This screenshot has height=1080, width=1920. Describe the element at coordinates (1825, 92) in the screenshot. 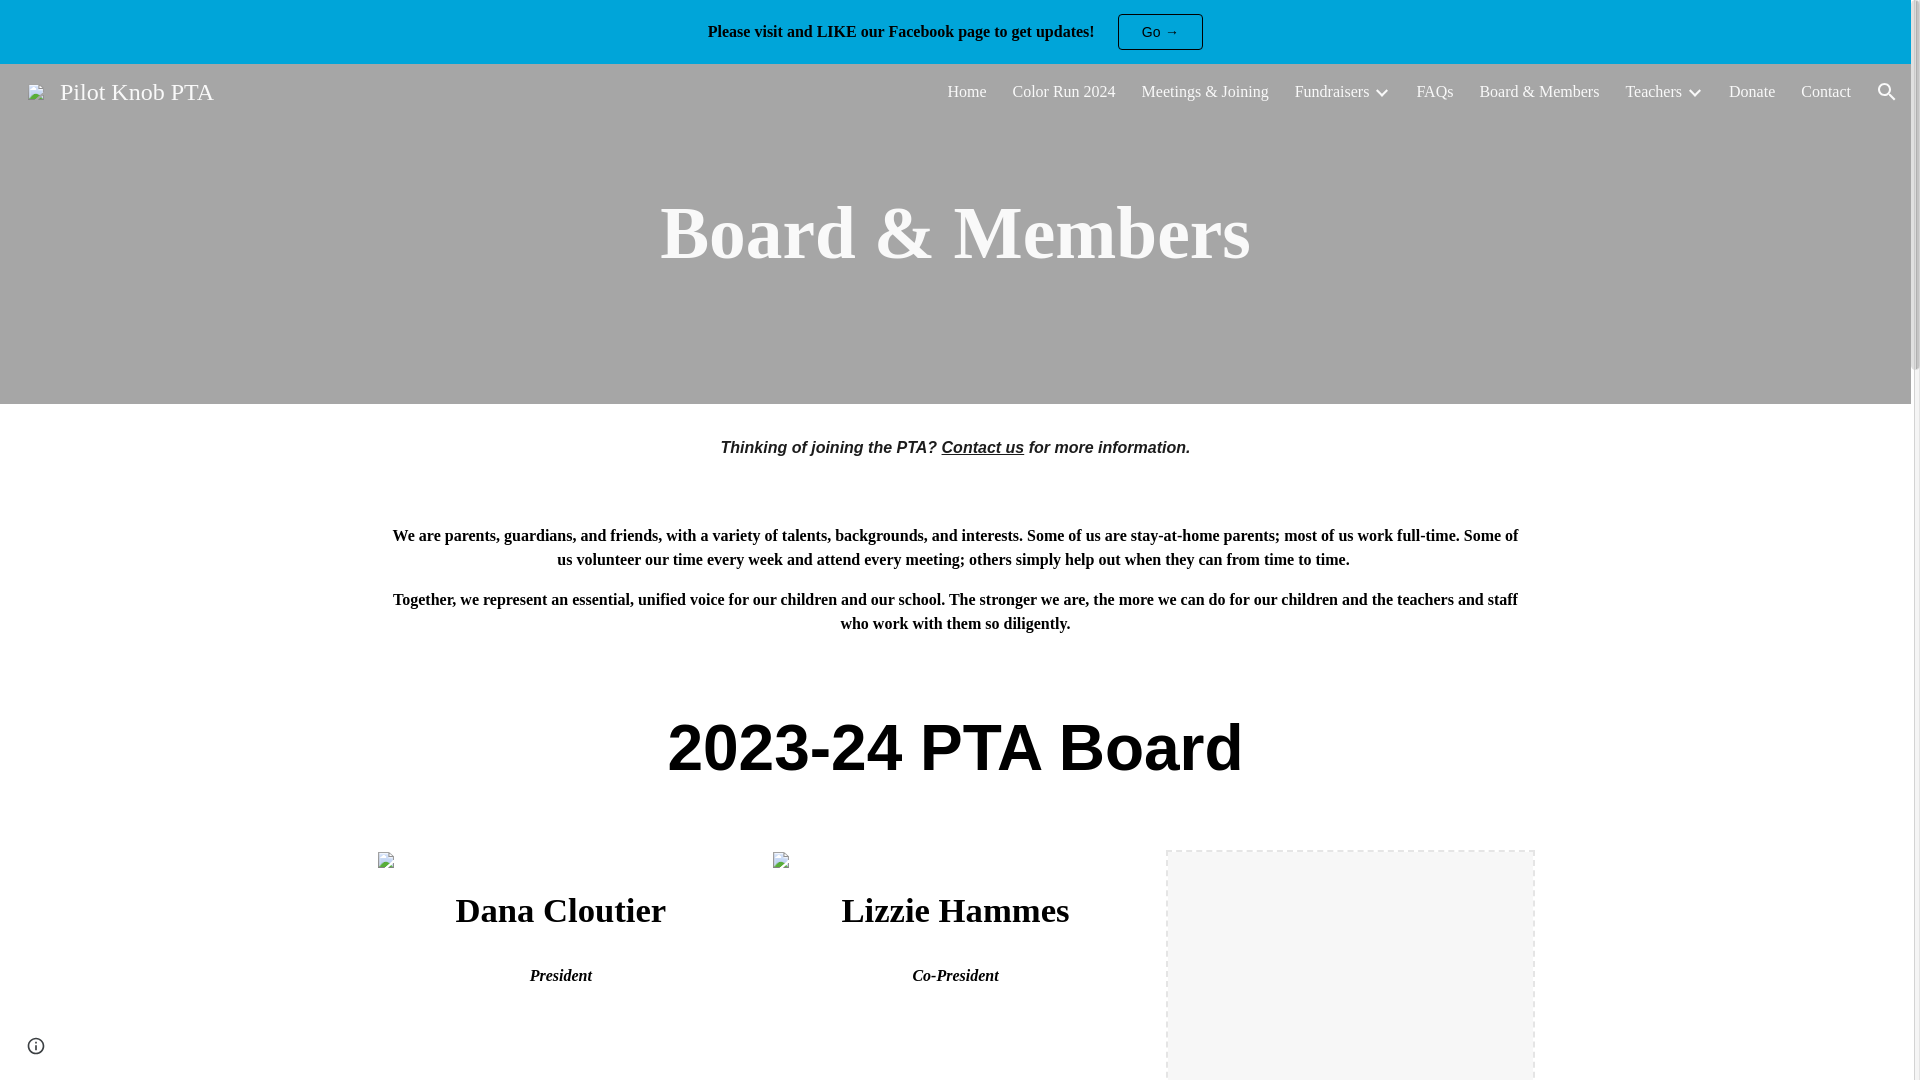

I see `Contact` at that location.